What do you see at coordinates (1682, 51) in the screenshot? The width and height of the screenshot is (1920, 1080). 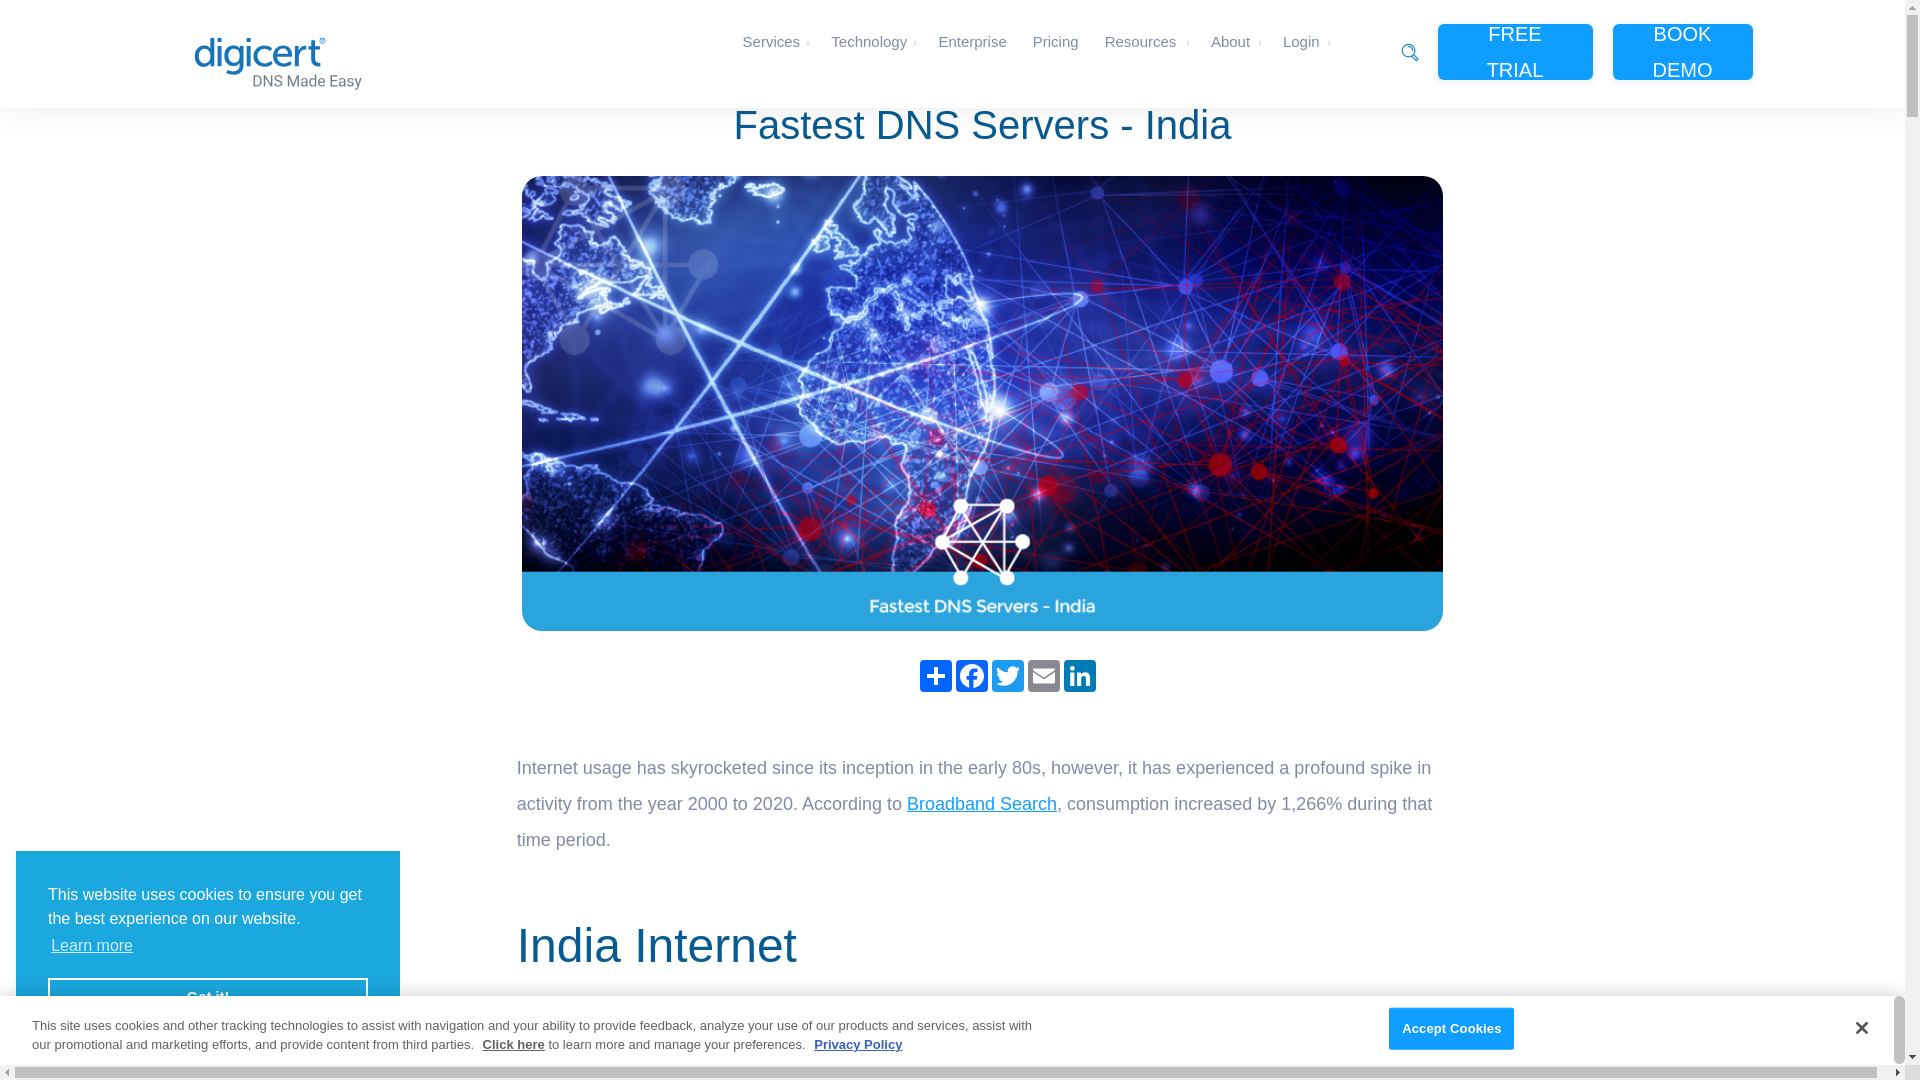 I see `BOOK DEMO` at bounding box center [1682, 51].